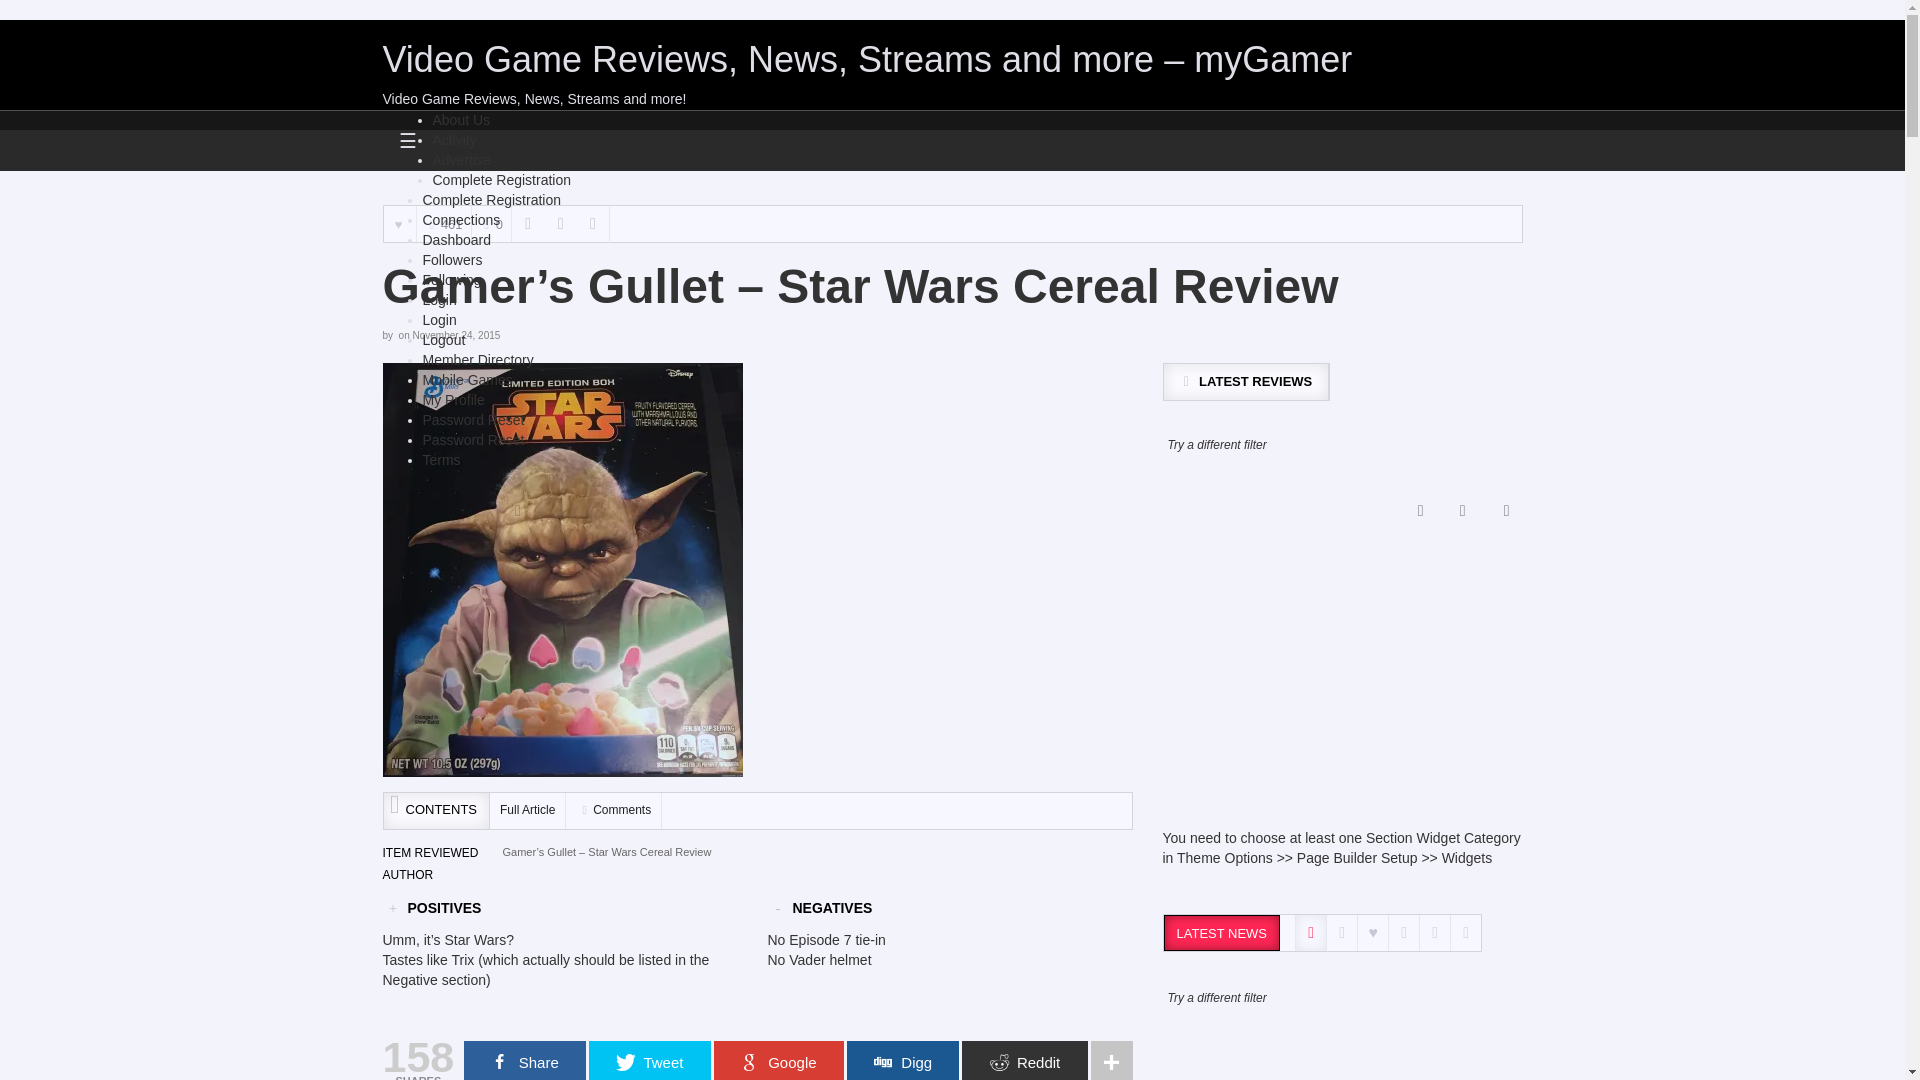  I want to click on My Profile, so click(452, 400).